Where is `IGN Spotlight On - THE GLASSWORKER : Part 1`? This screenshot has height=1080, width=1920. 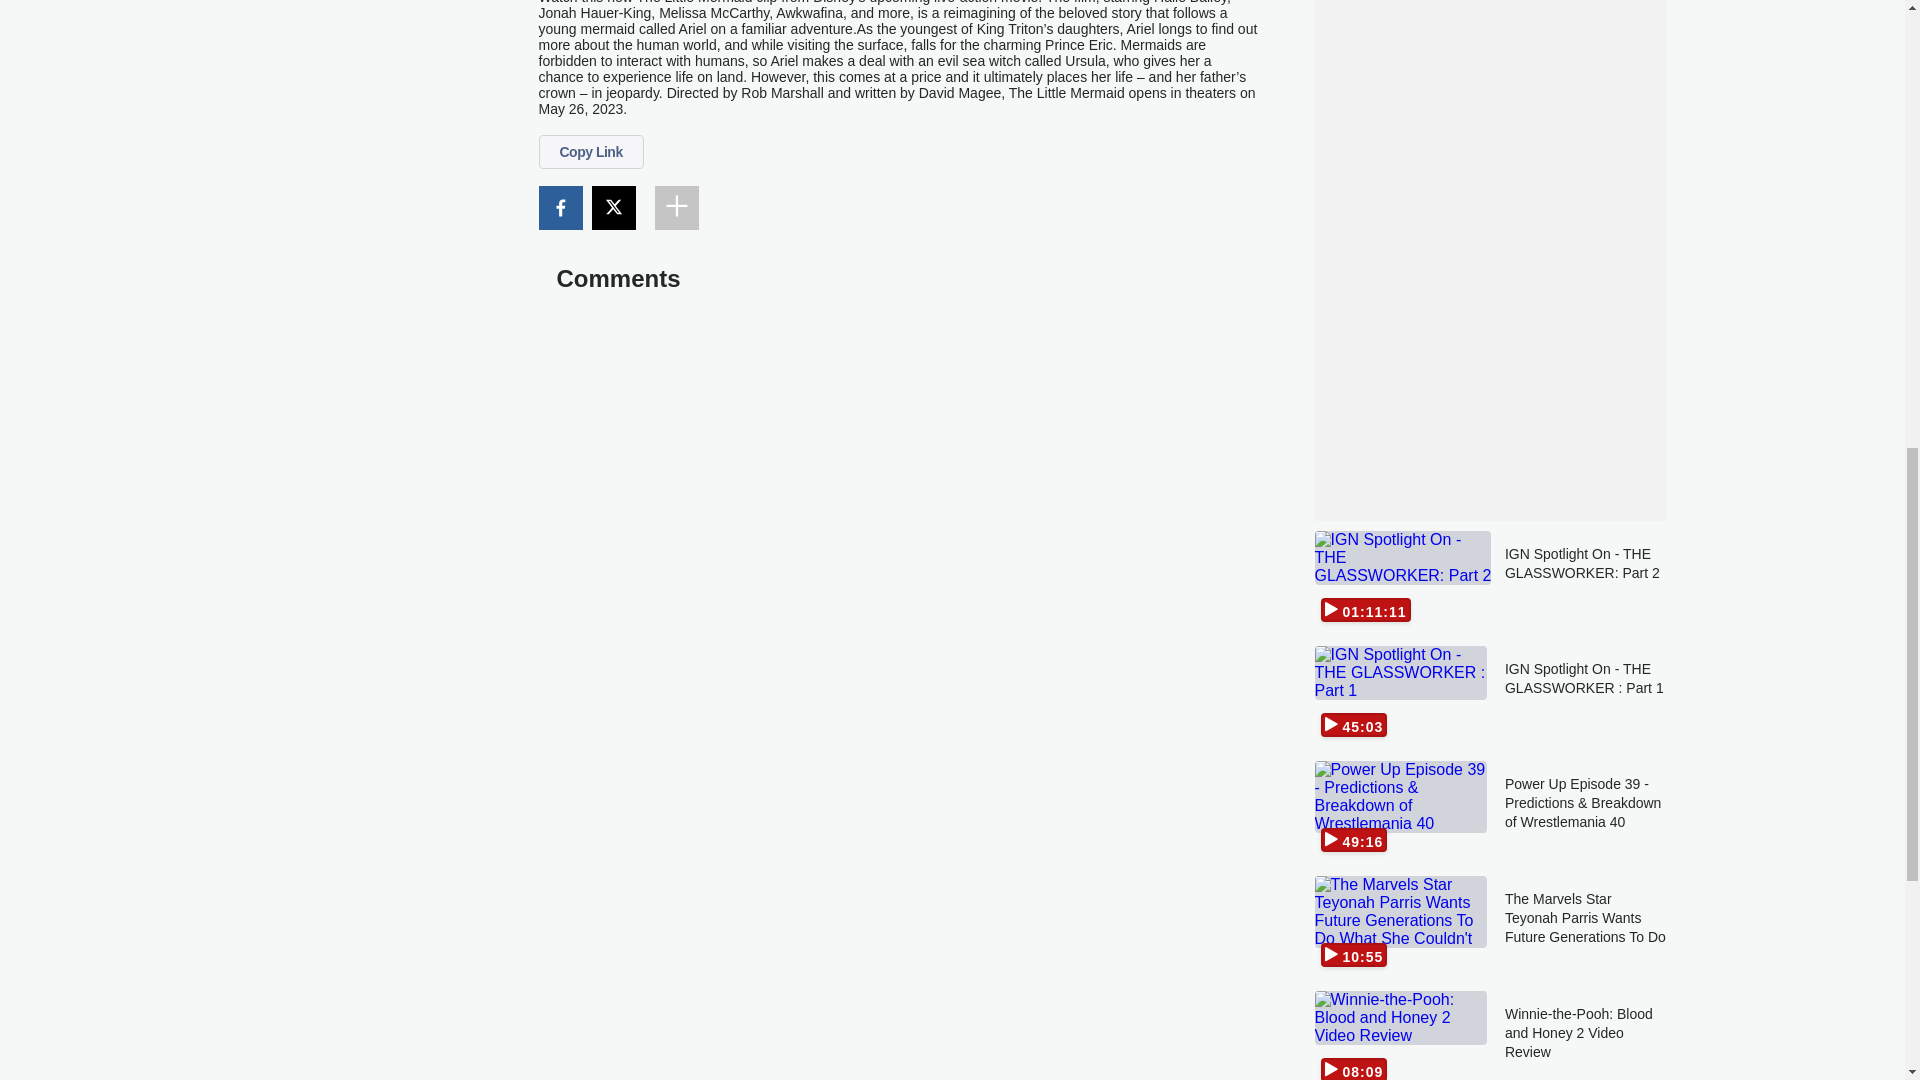
IGN Spotlight On - THE GLASSWORKER : Part 1 is located at coordinates (1586, 694).